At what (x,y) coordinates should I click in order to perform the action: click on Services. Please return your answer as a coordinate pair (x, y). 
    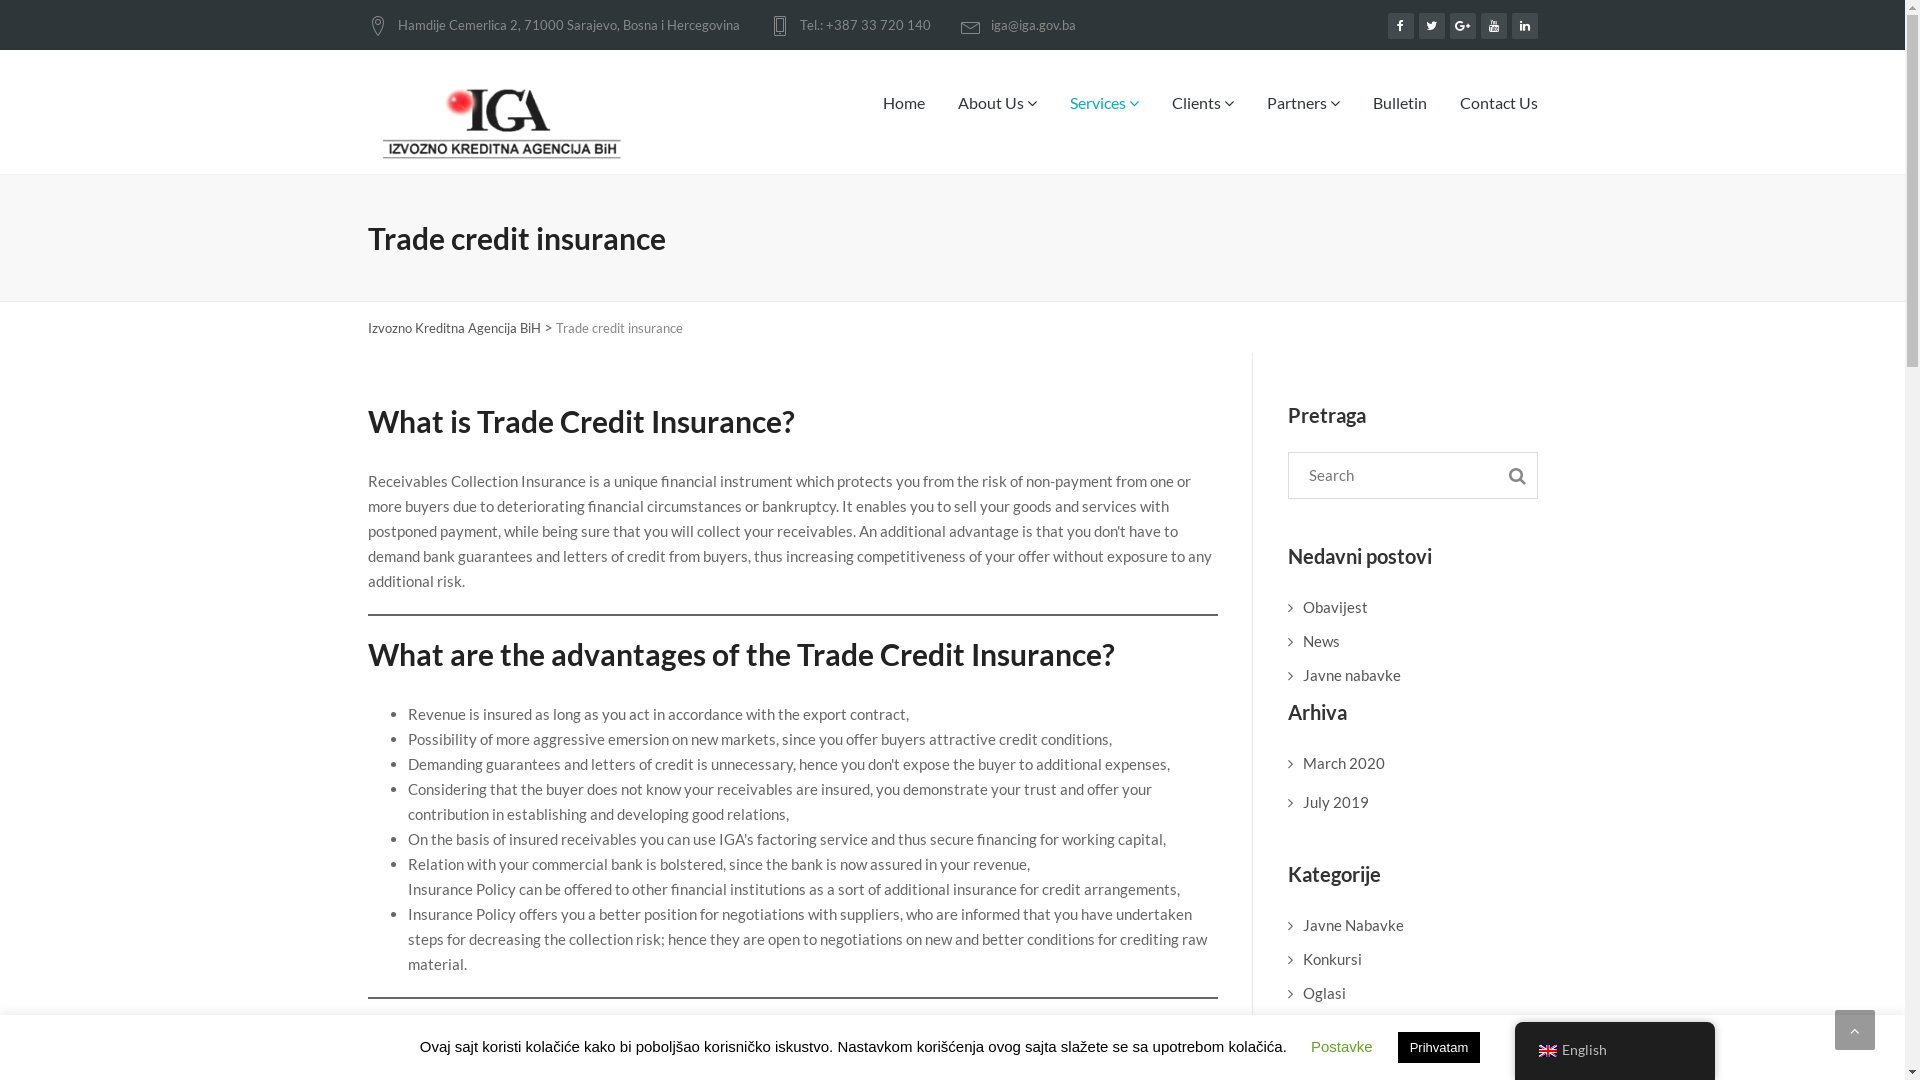
    Looking at the image, I should click on (1104, 118).